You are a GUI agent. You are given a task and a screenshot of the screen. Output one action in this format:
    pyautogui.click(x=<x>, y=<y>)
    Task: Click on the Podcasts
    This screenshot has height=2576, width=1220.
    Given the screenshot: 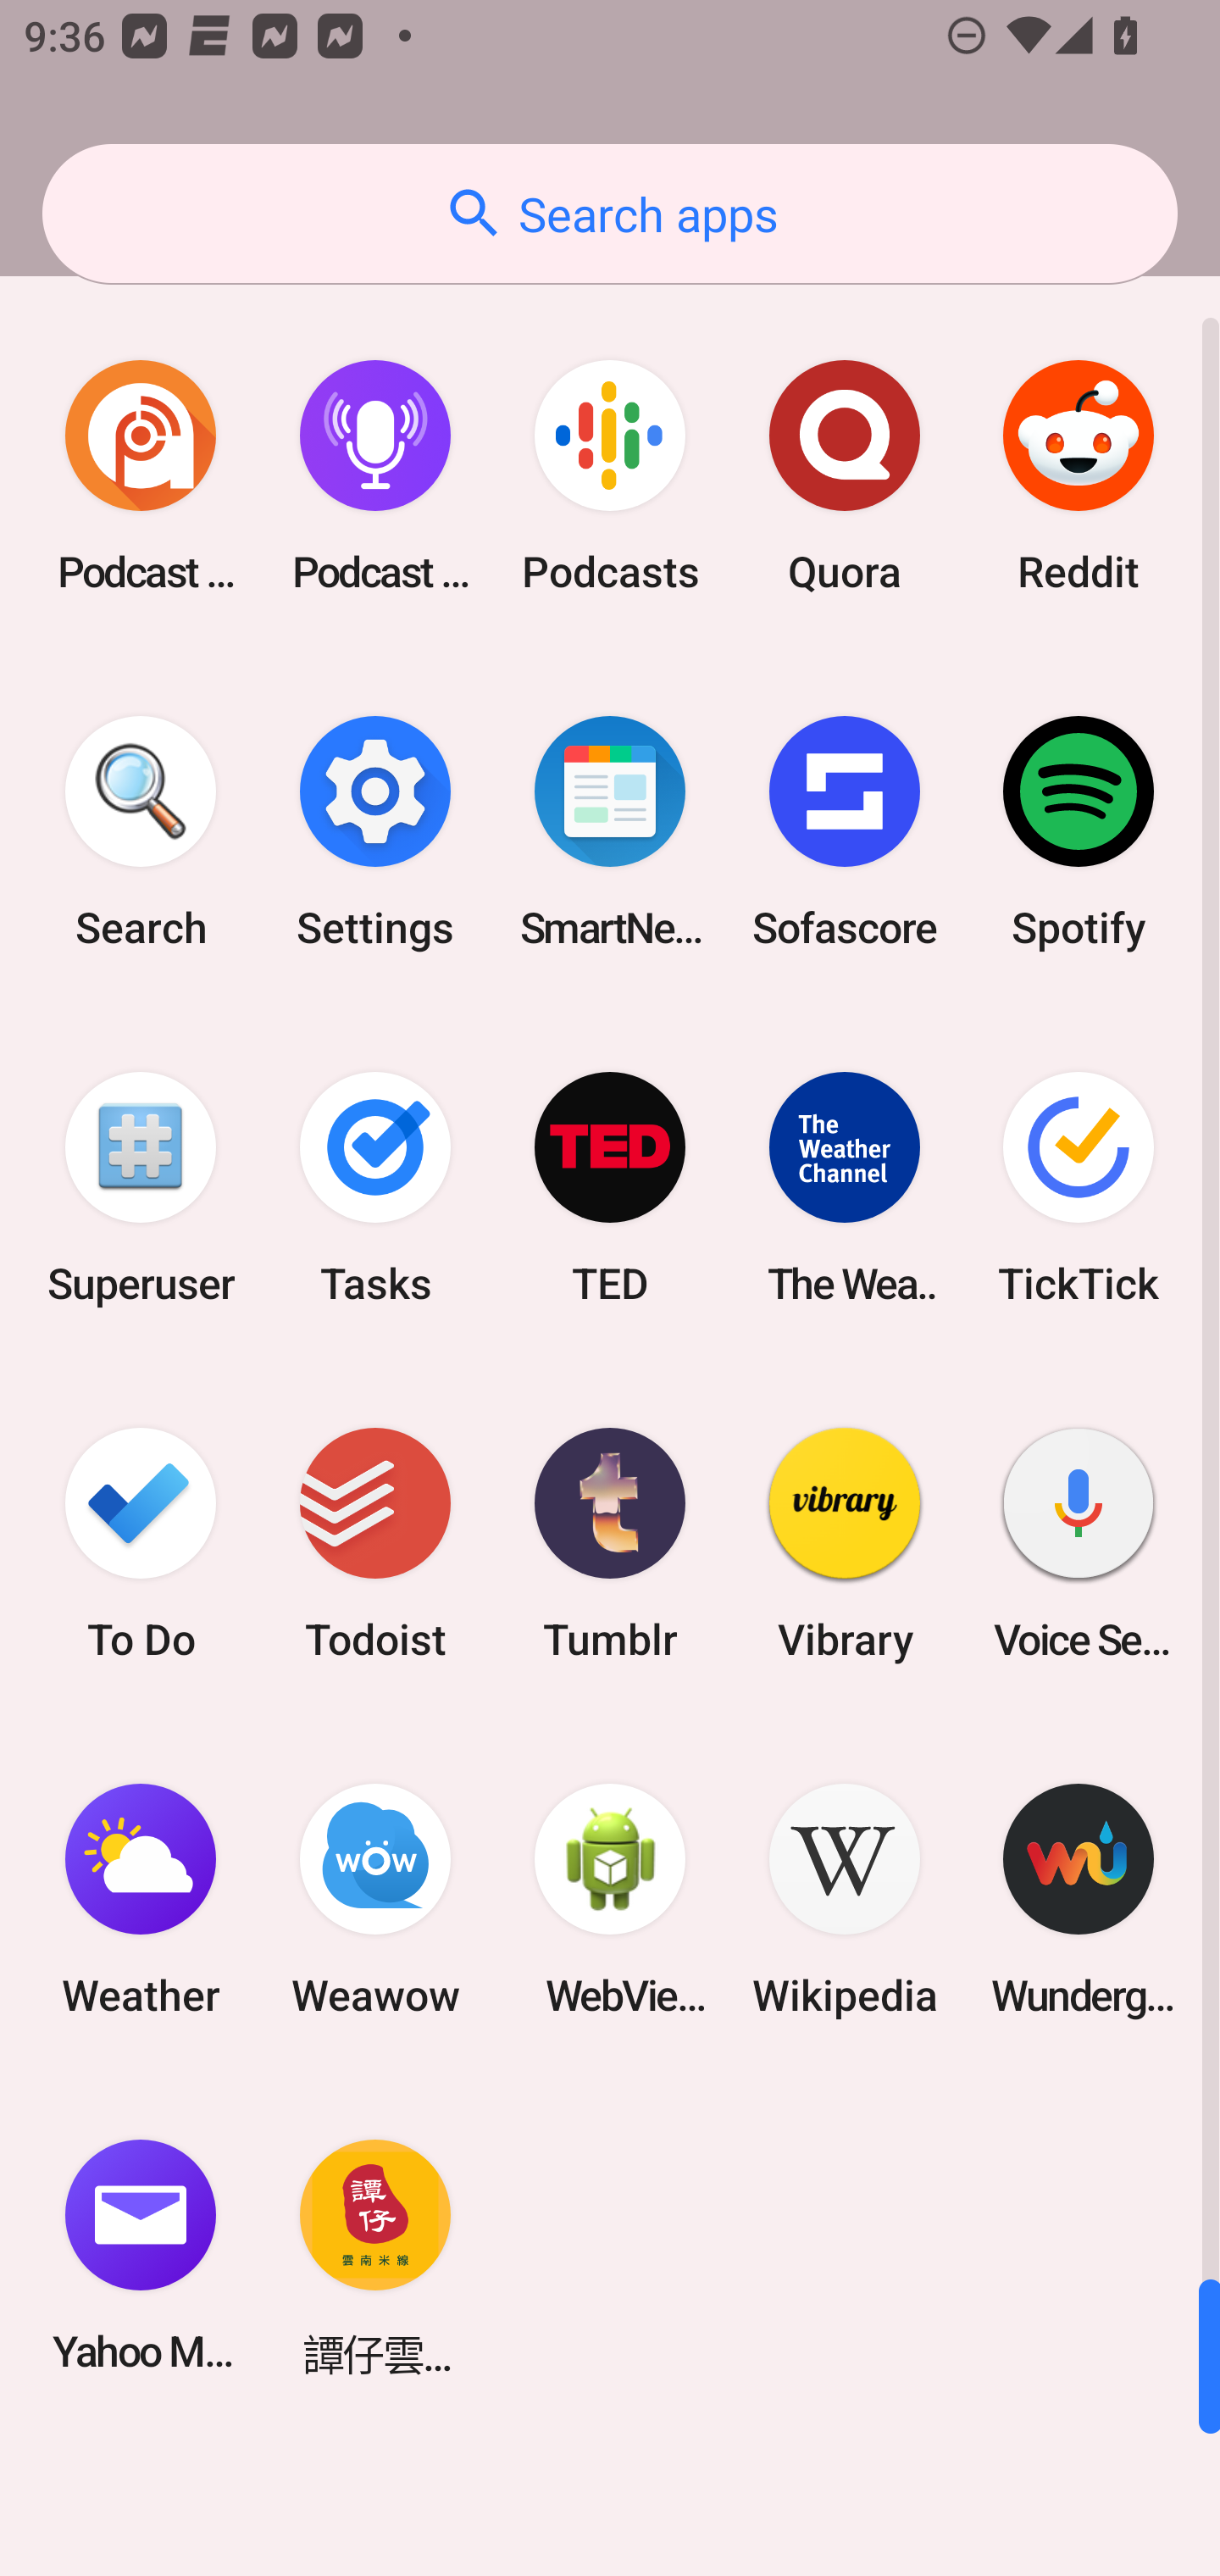 What is the action you would take?
    pyautogui.click(x=610, y=476)
    